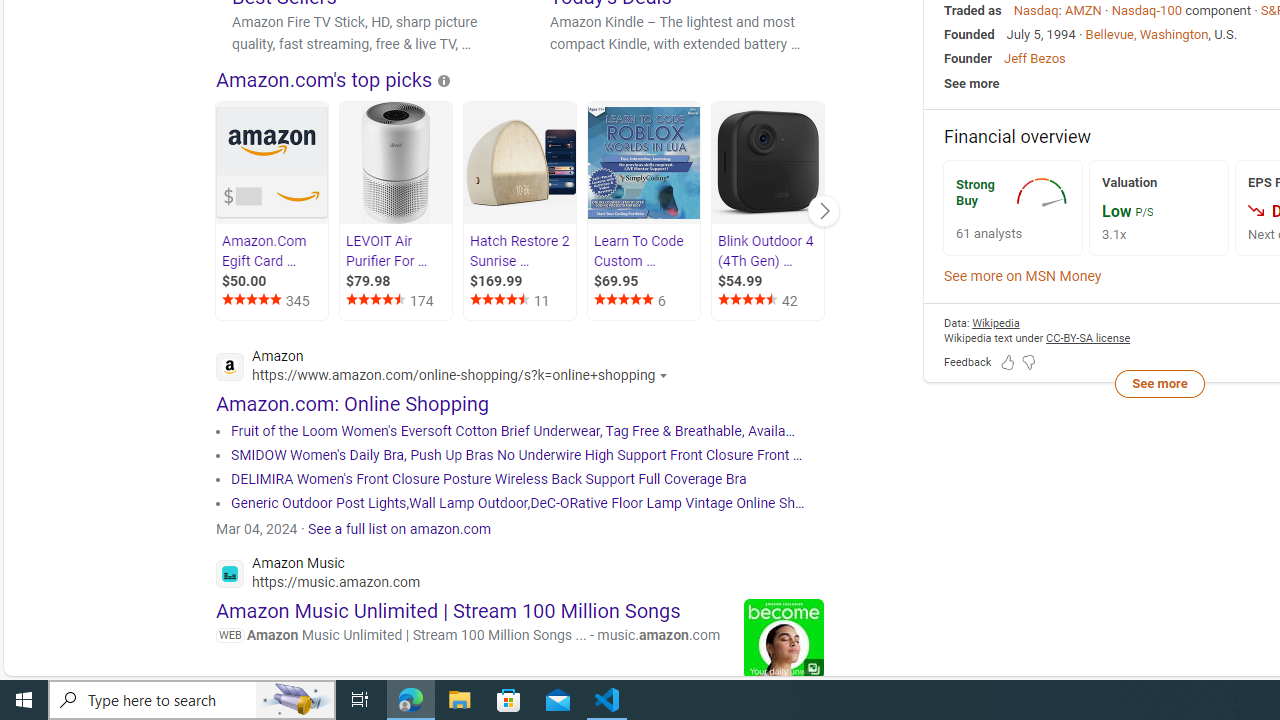 This screenshot has width=1280, height=720. What do you see at coordinates (272, 162) in the screenshot?
I see `Amazon.Com Egift Card (Instant Email Or Text Delivery)` at bounding box center [272, 162].